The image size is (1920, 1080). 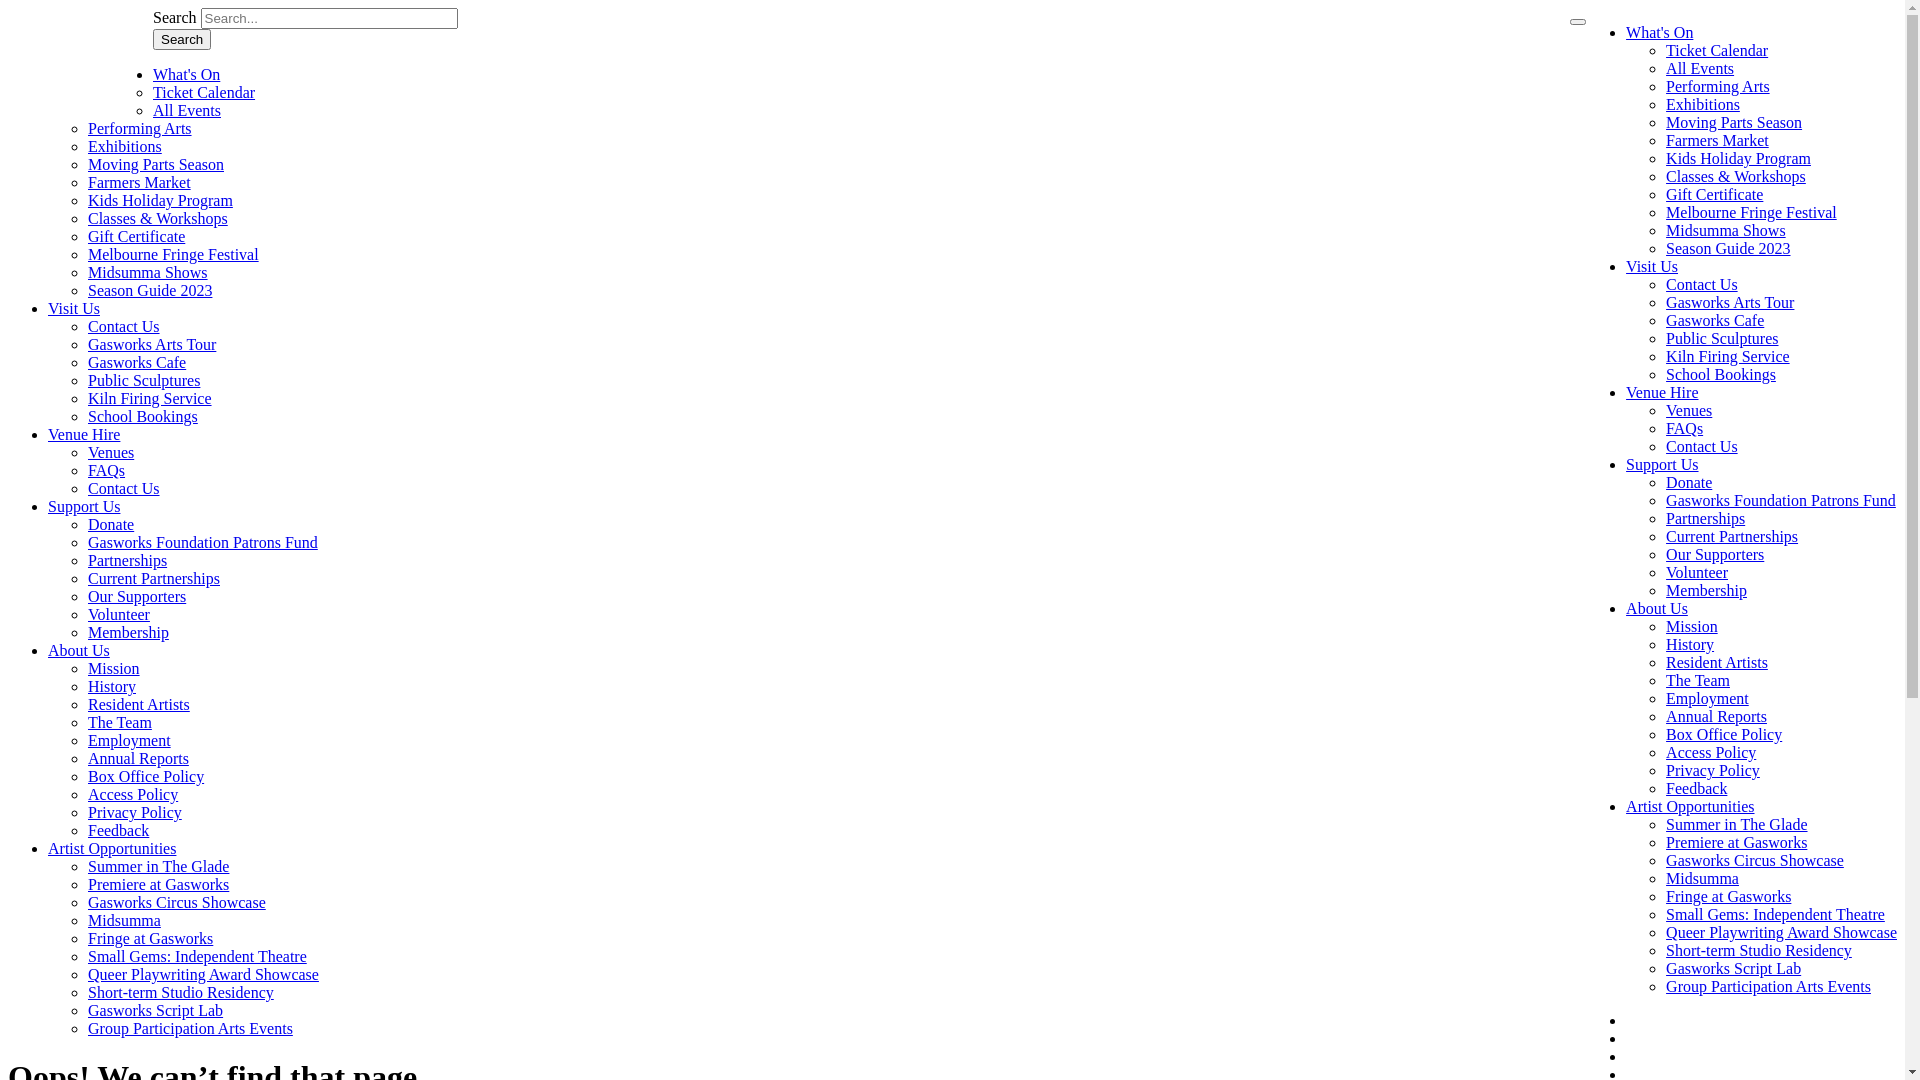 What do you see at coordinates (1715, 554) in the screenshot?
I see `Our Supporters` at bounding box center [1715, 554].